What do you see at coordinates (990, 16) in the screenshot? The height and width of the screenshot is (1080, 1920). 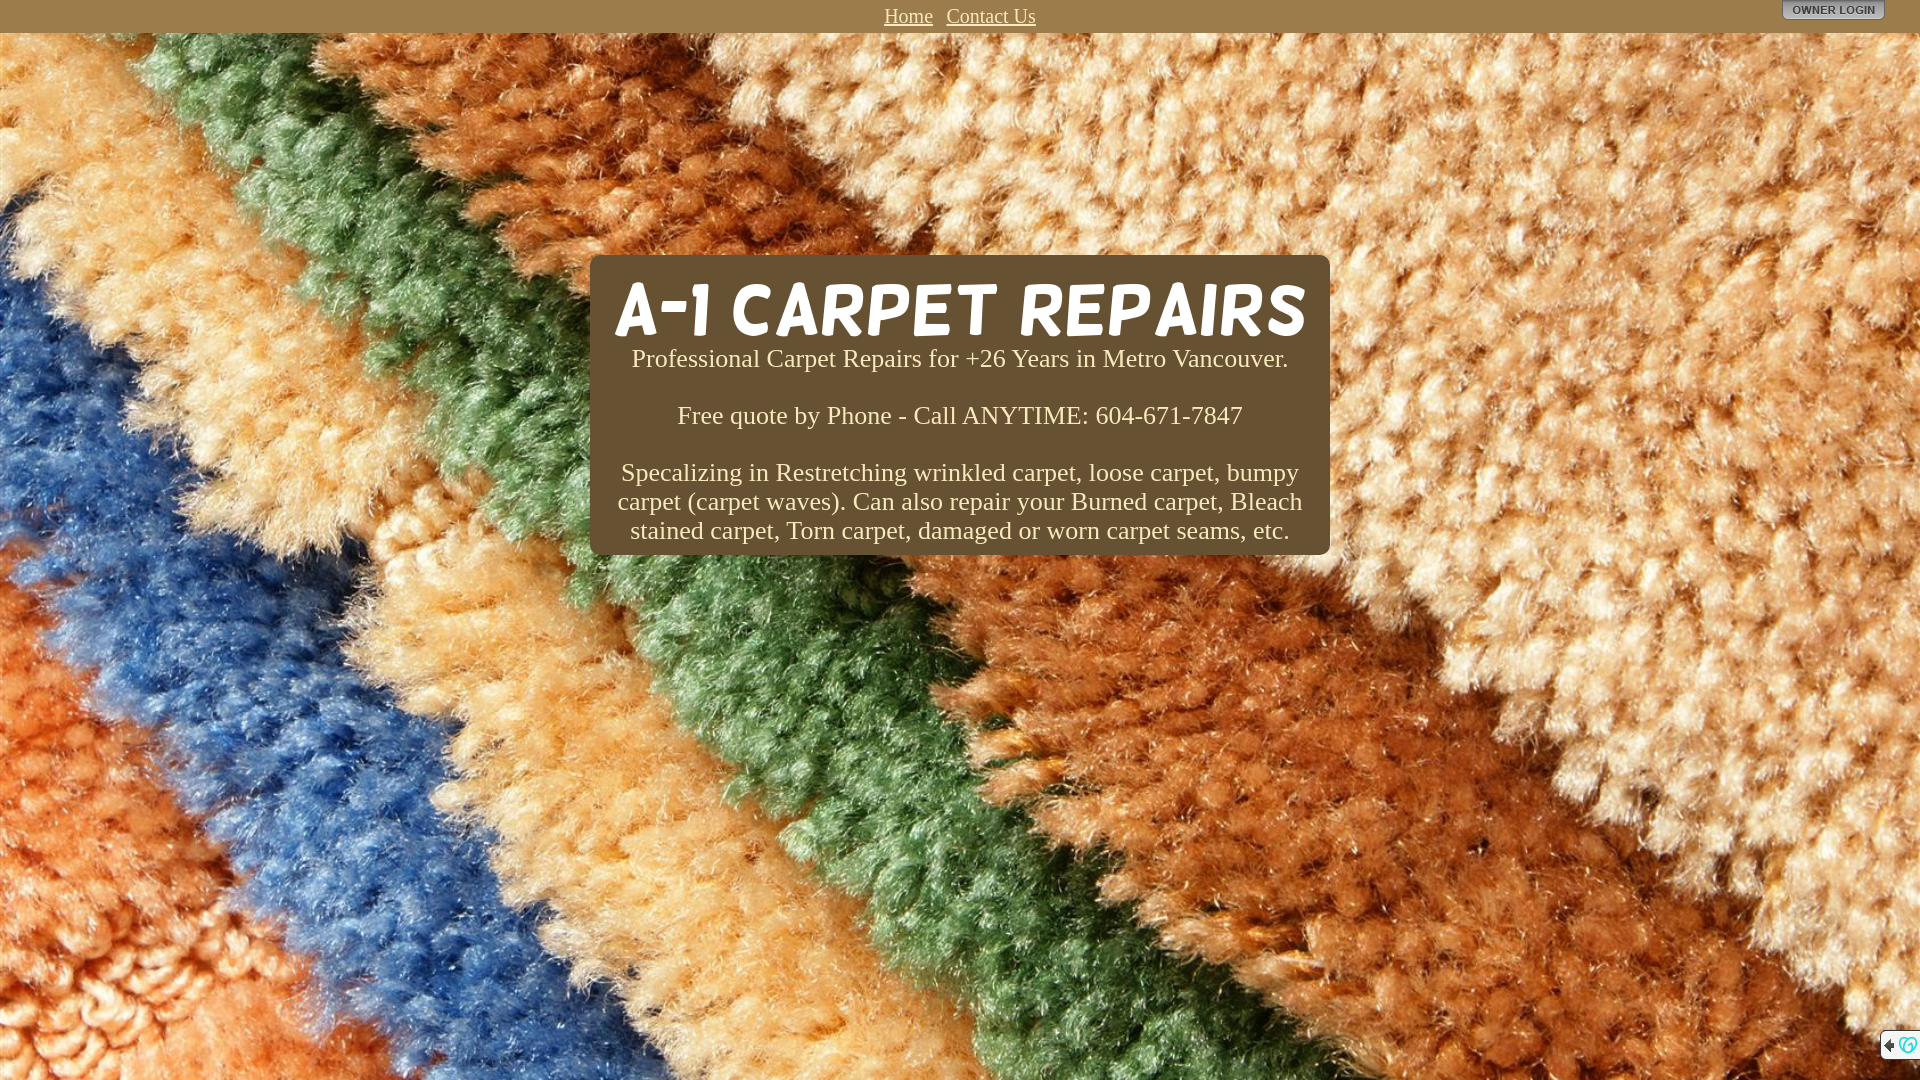 I see `Contact Us` at bounding box center [990, 16].